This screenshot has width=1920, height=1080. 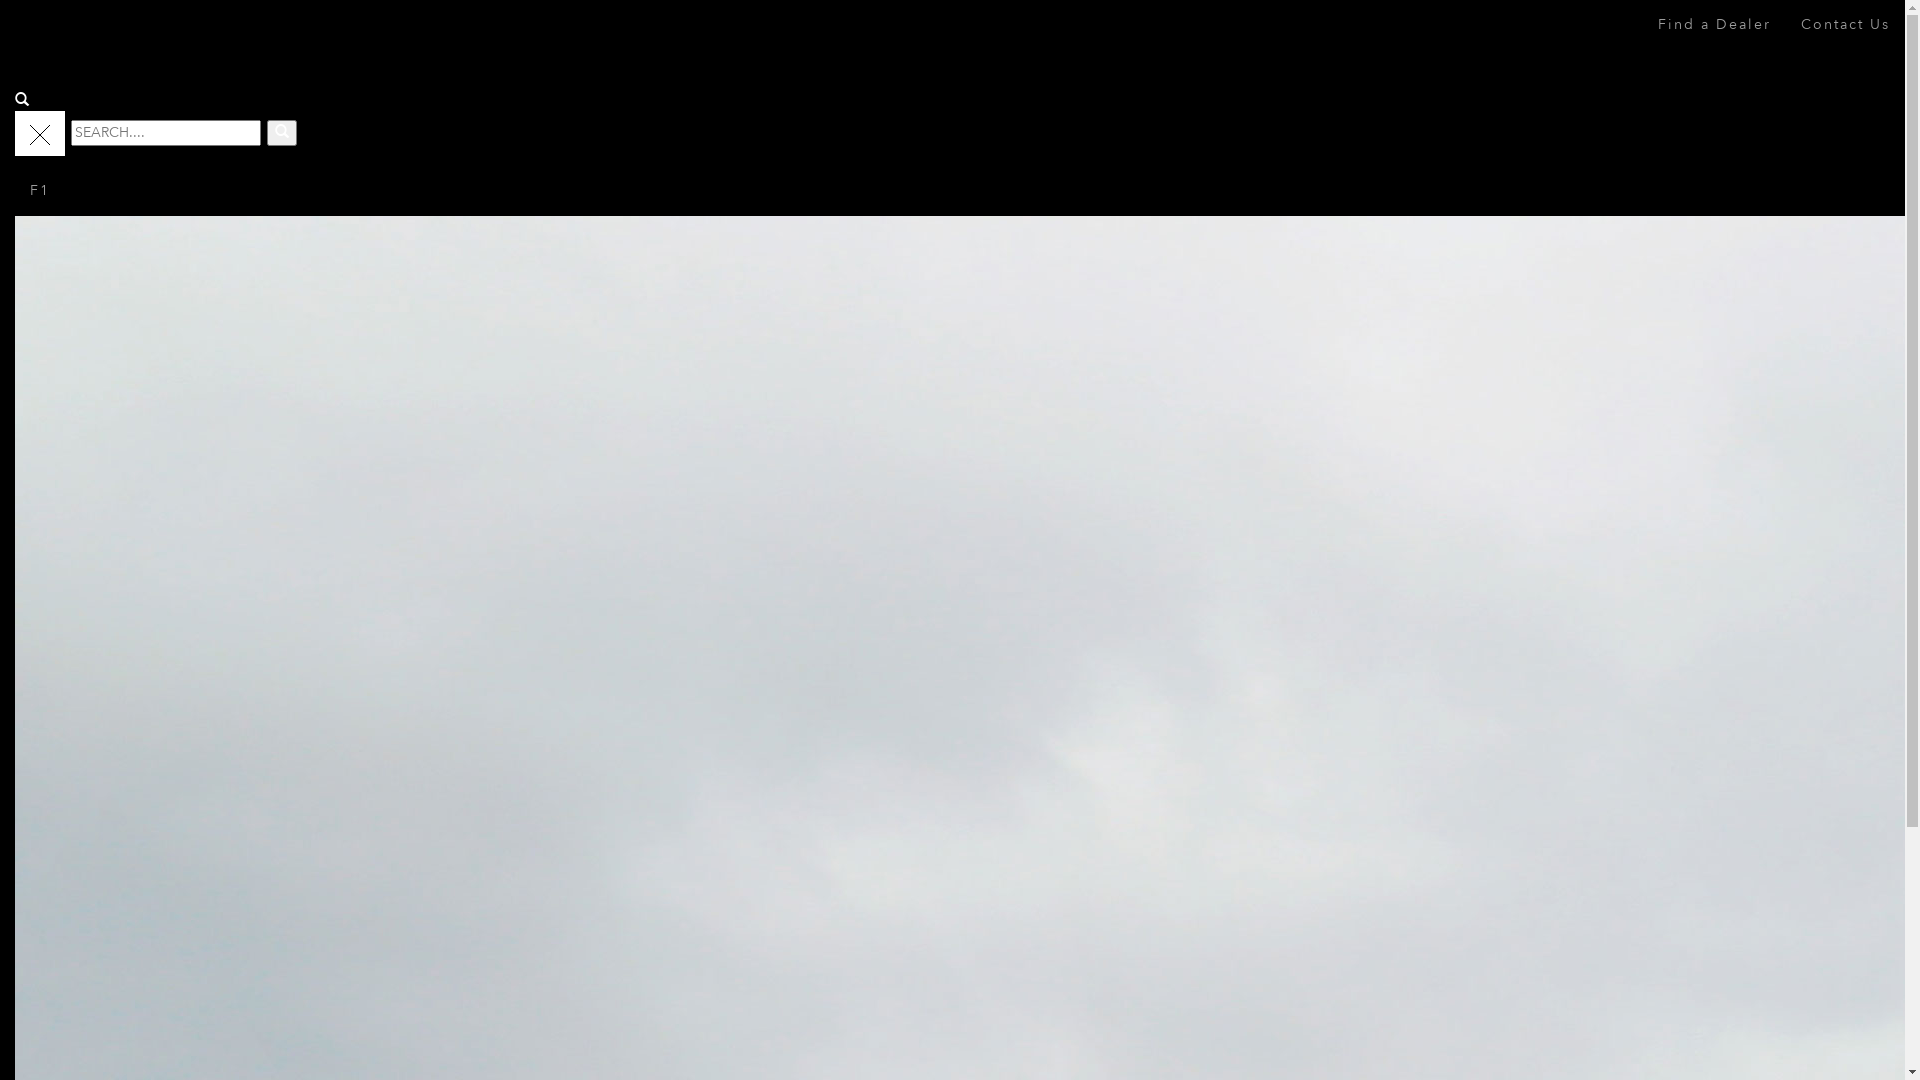 What do you see at coordinates (397, 618) in the screenshot?
I see `Off-road` at bounding box center [397, 618].